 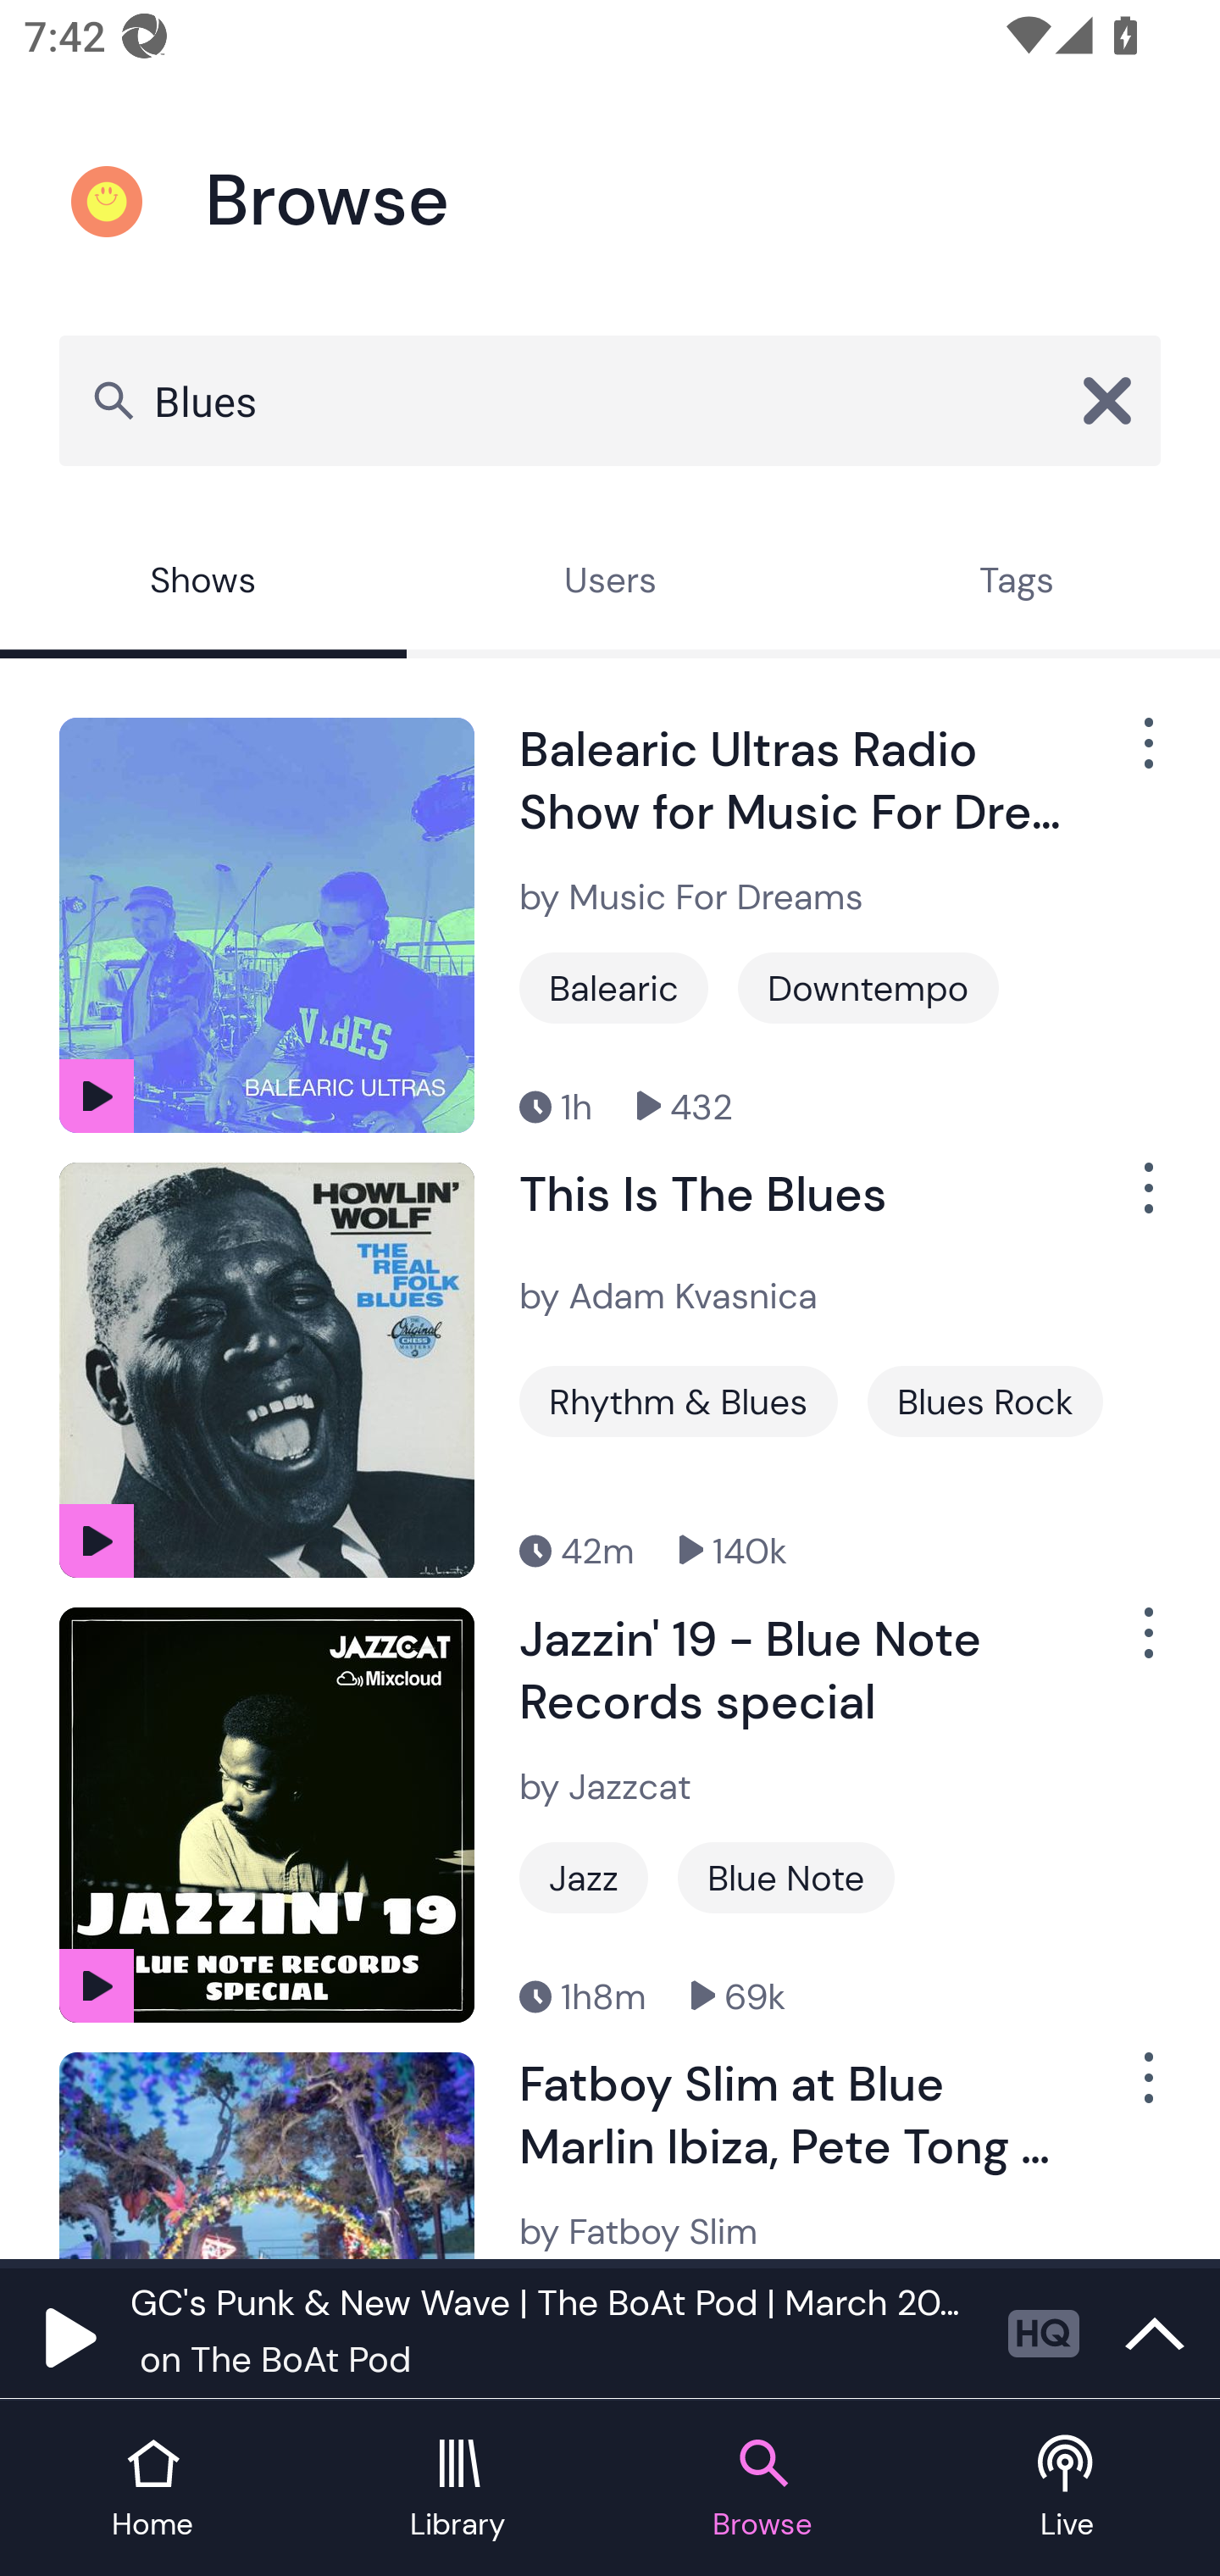 I want to click on Home tab Home, so click(x=152, y=2490).